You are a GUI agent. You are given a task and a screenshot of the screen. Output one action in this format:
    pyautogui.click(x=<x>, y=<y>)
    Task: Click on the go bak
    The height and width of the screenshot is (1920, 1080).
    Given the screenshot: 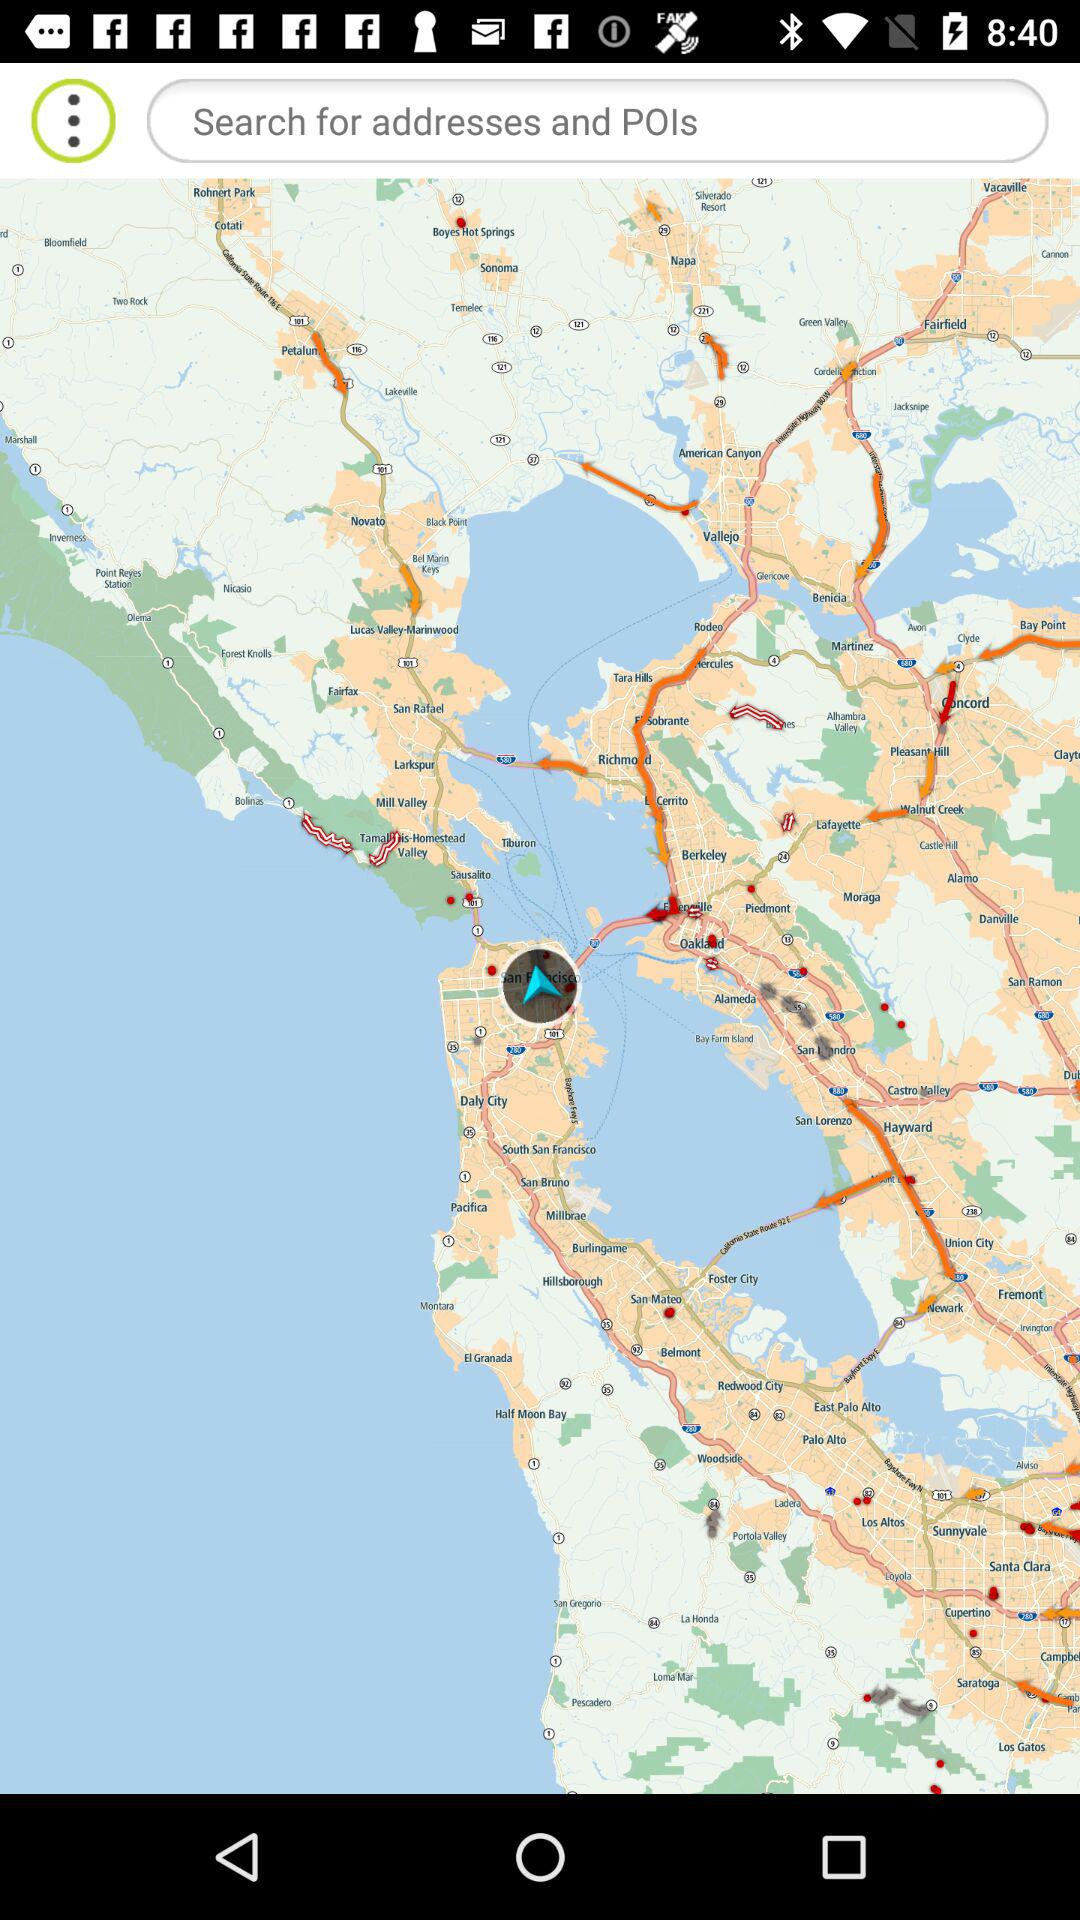 What is the action you would take?
    pyautogui.click(x=74, y=120)
    